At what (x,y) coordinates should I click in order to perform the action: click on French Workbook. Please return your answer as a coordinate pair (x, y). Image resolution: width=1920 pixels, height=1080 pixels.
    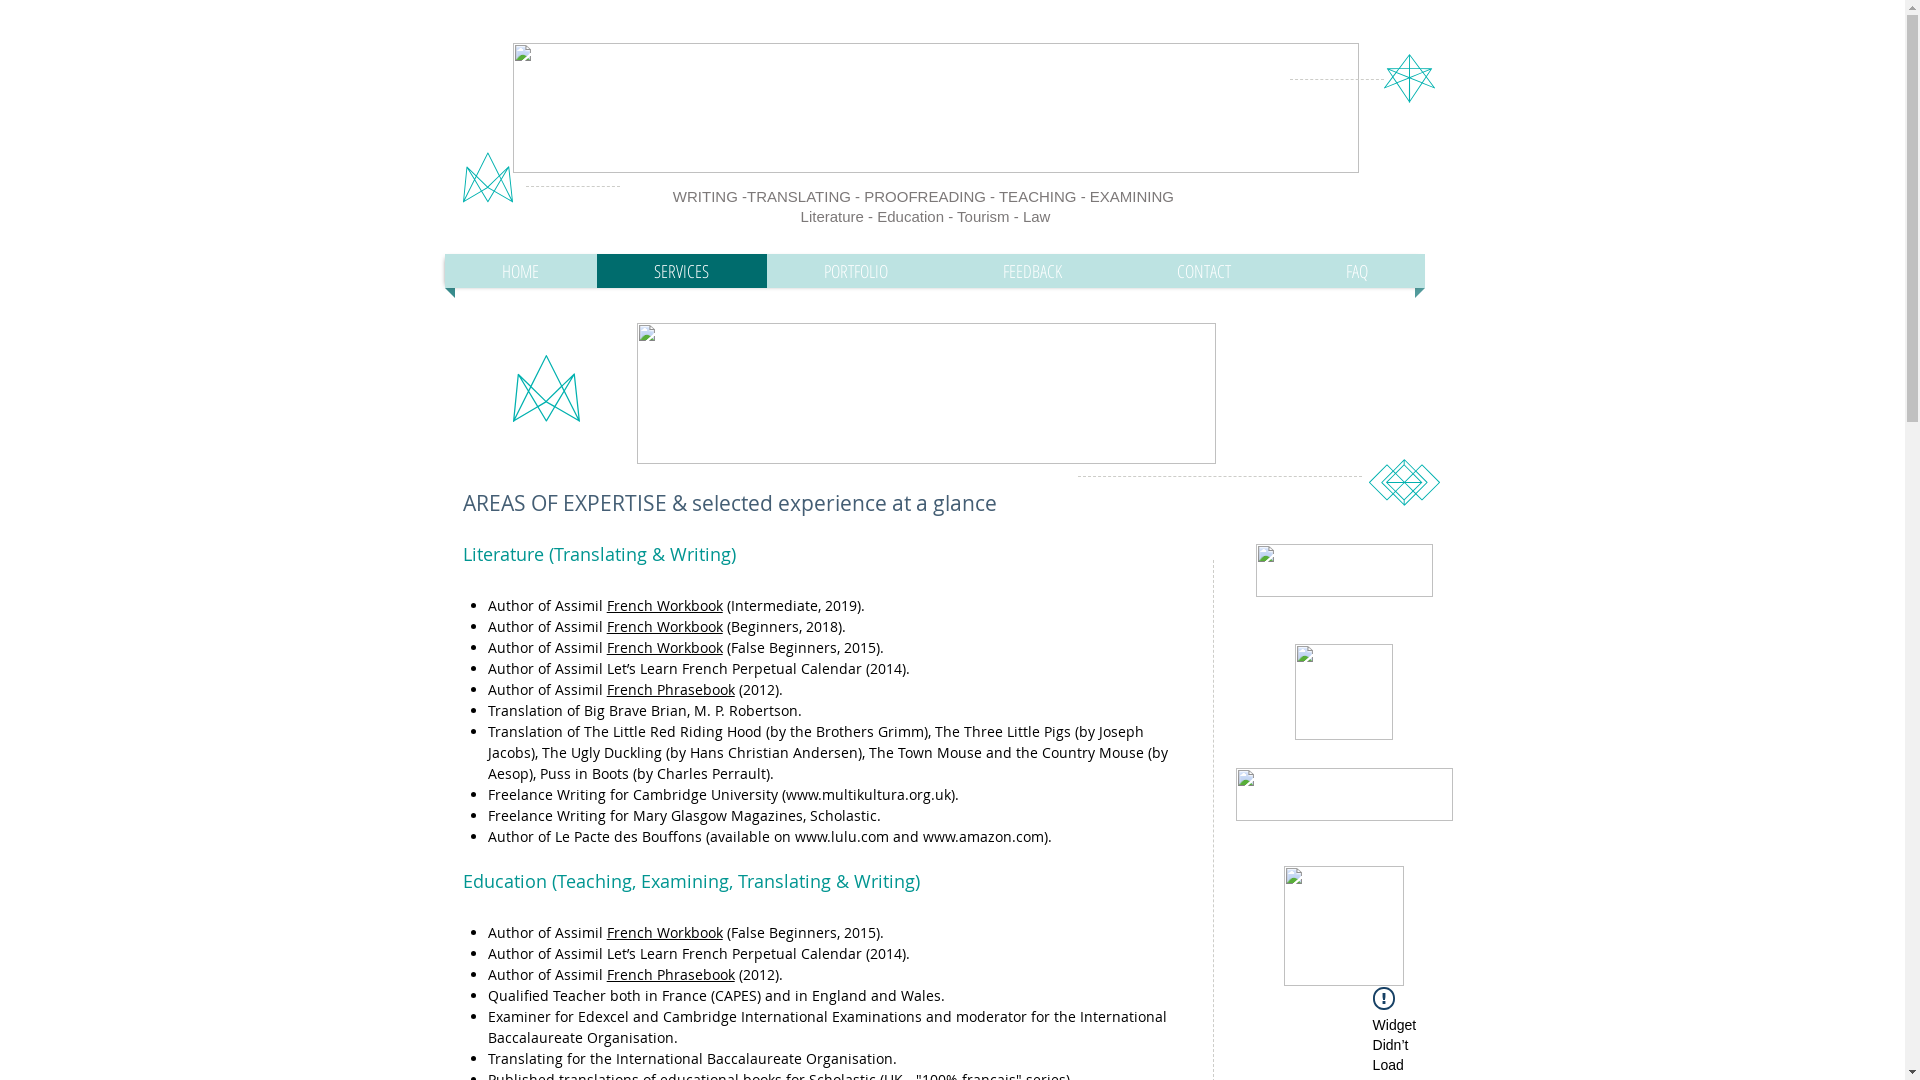
    Looking at the image, I should click on (665, 932).